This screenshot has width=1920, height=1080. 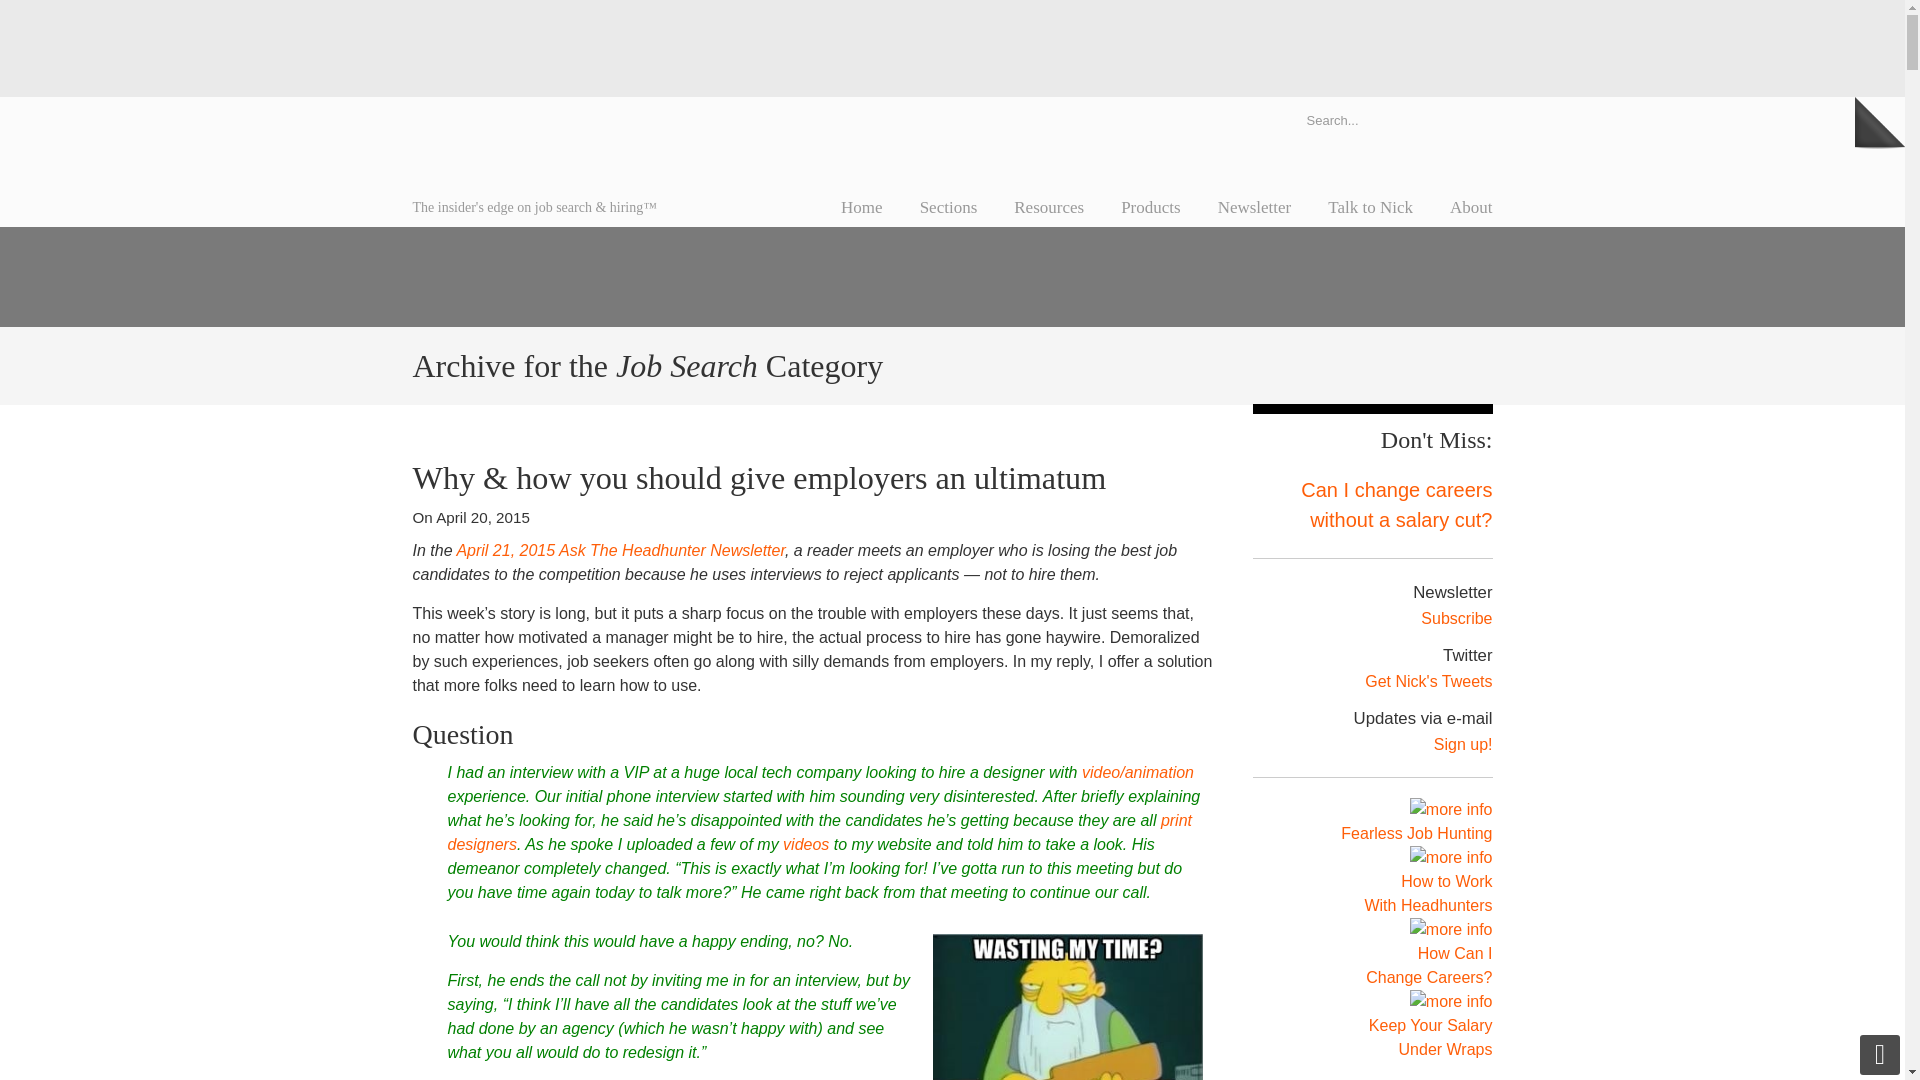 What do you see at coordinates (1372, 119) in the screenshot?
I see `Search...` at bounding box center [1372, 119].